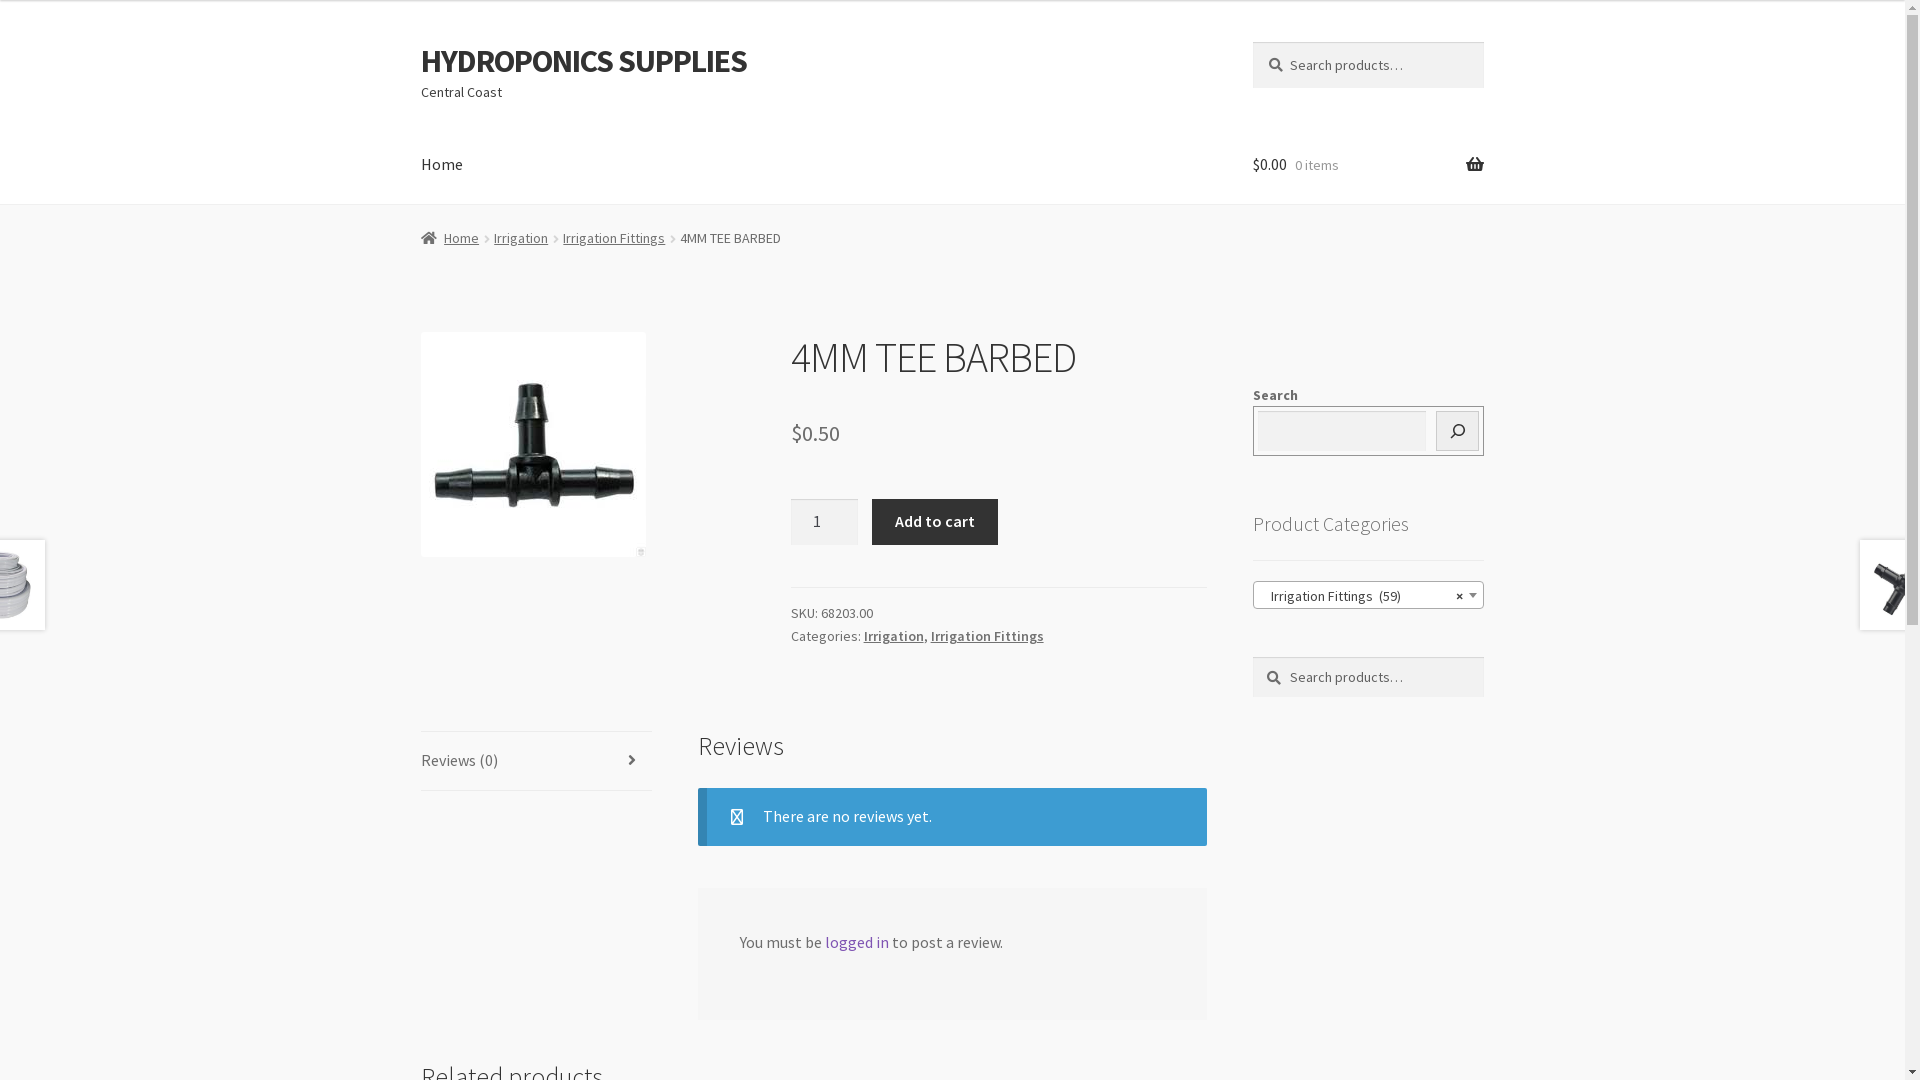 The height and width of the screenshot is (1080, 1920). Describe the element at coordinates (1252, 42) in the screenshot. I see `Search` at that location.